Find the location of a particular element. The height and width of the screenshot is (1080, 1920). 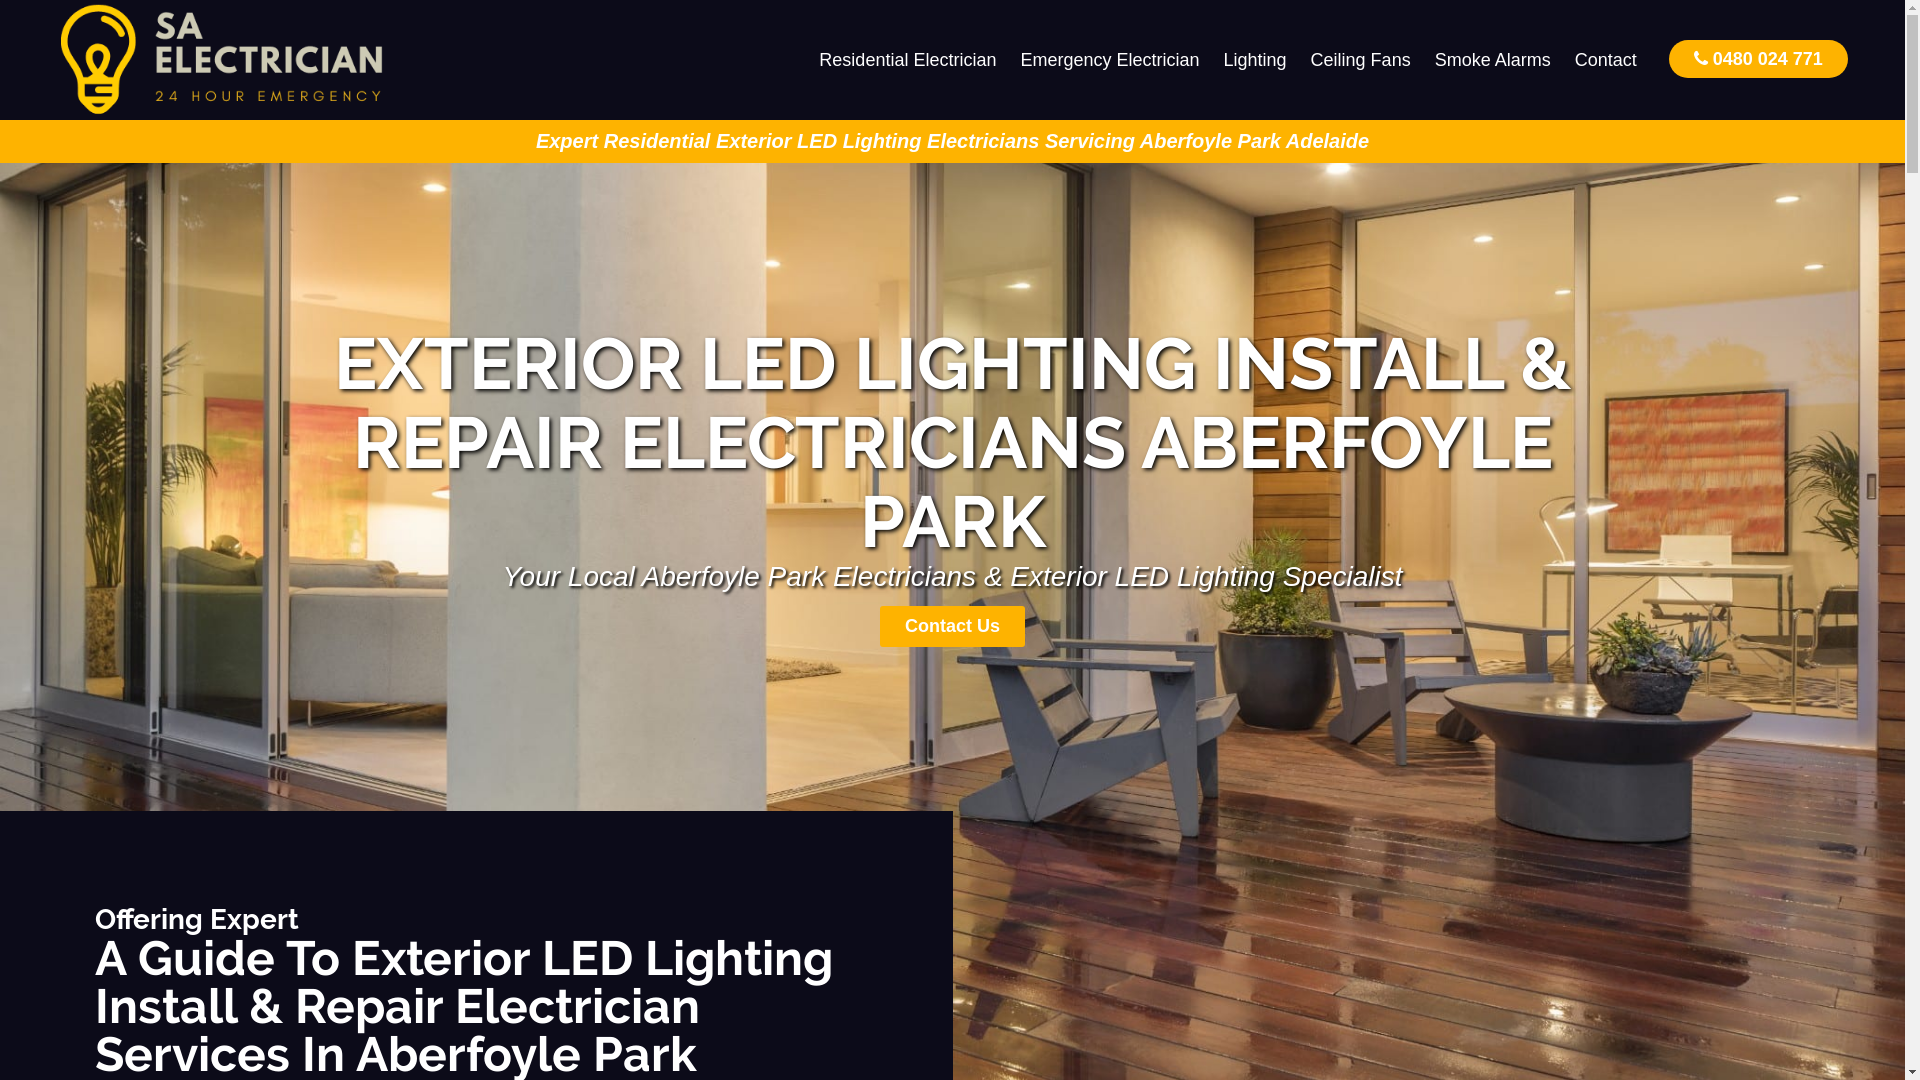

Residential Electrician is located at coordinates (908, 60).